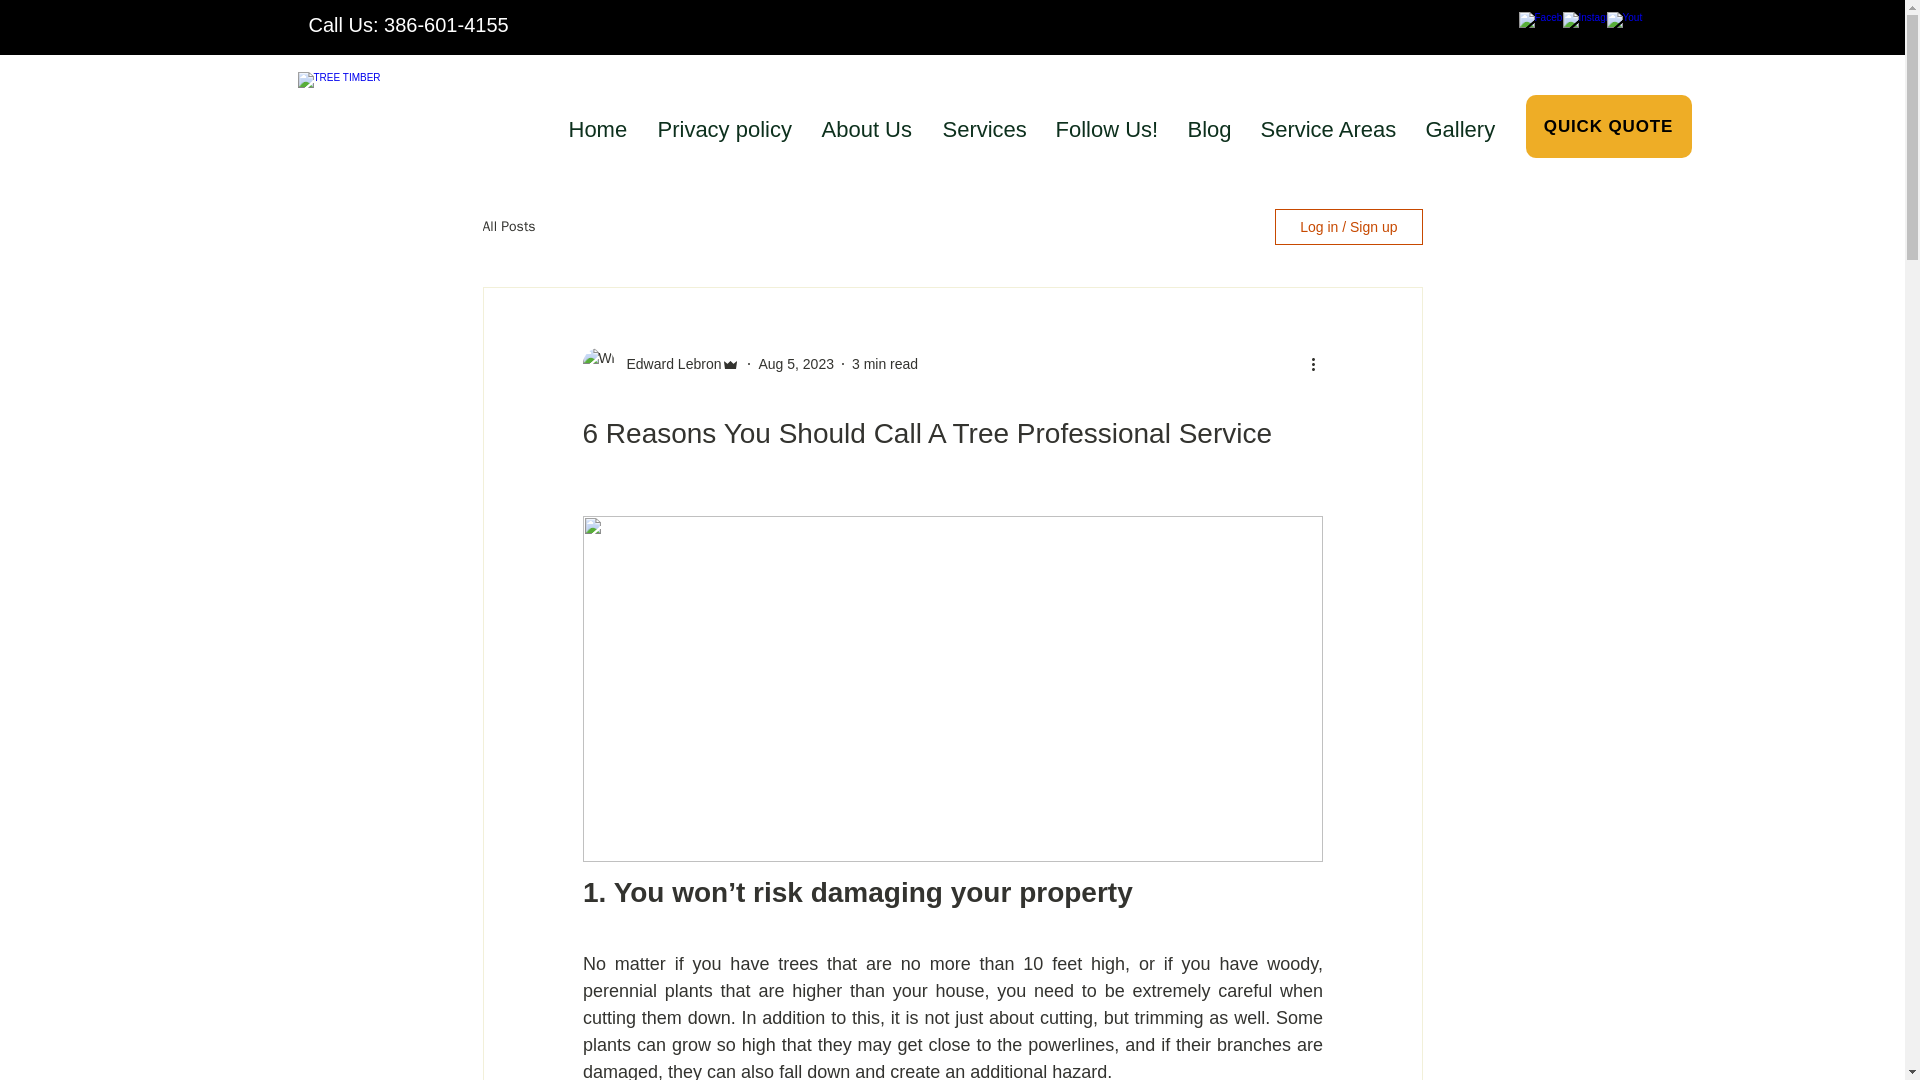  Describe the element at coordinates (600, 120) in the screenshot. I see `Home` at that location.